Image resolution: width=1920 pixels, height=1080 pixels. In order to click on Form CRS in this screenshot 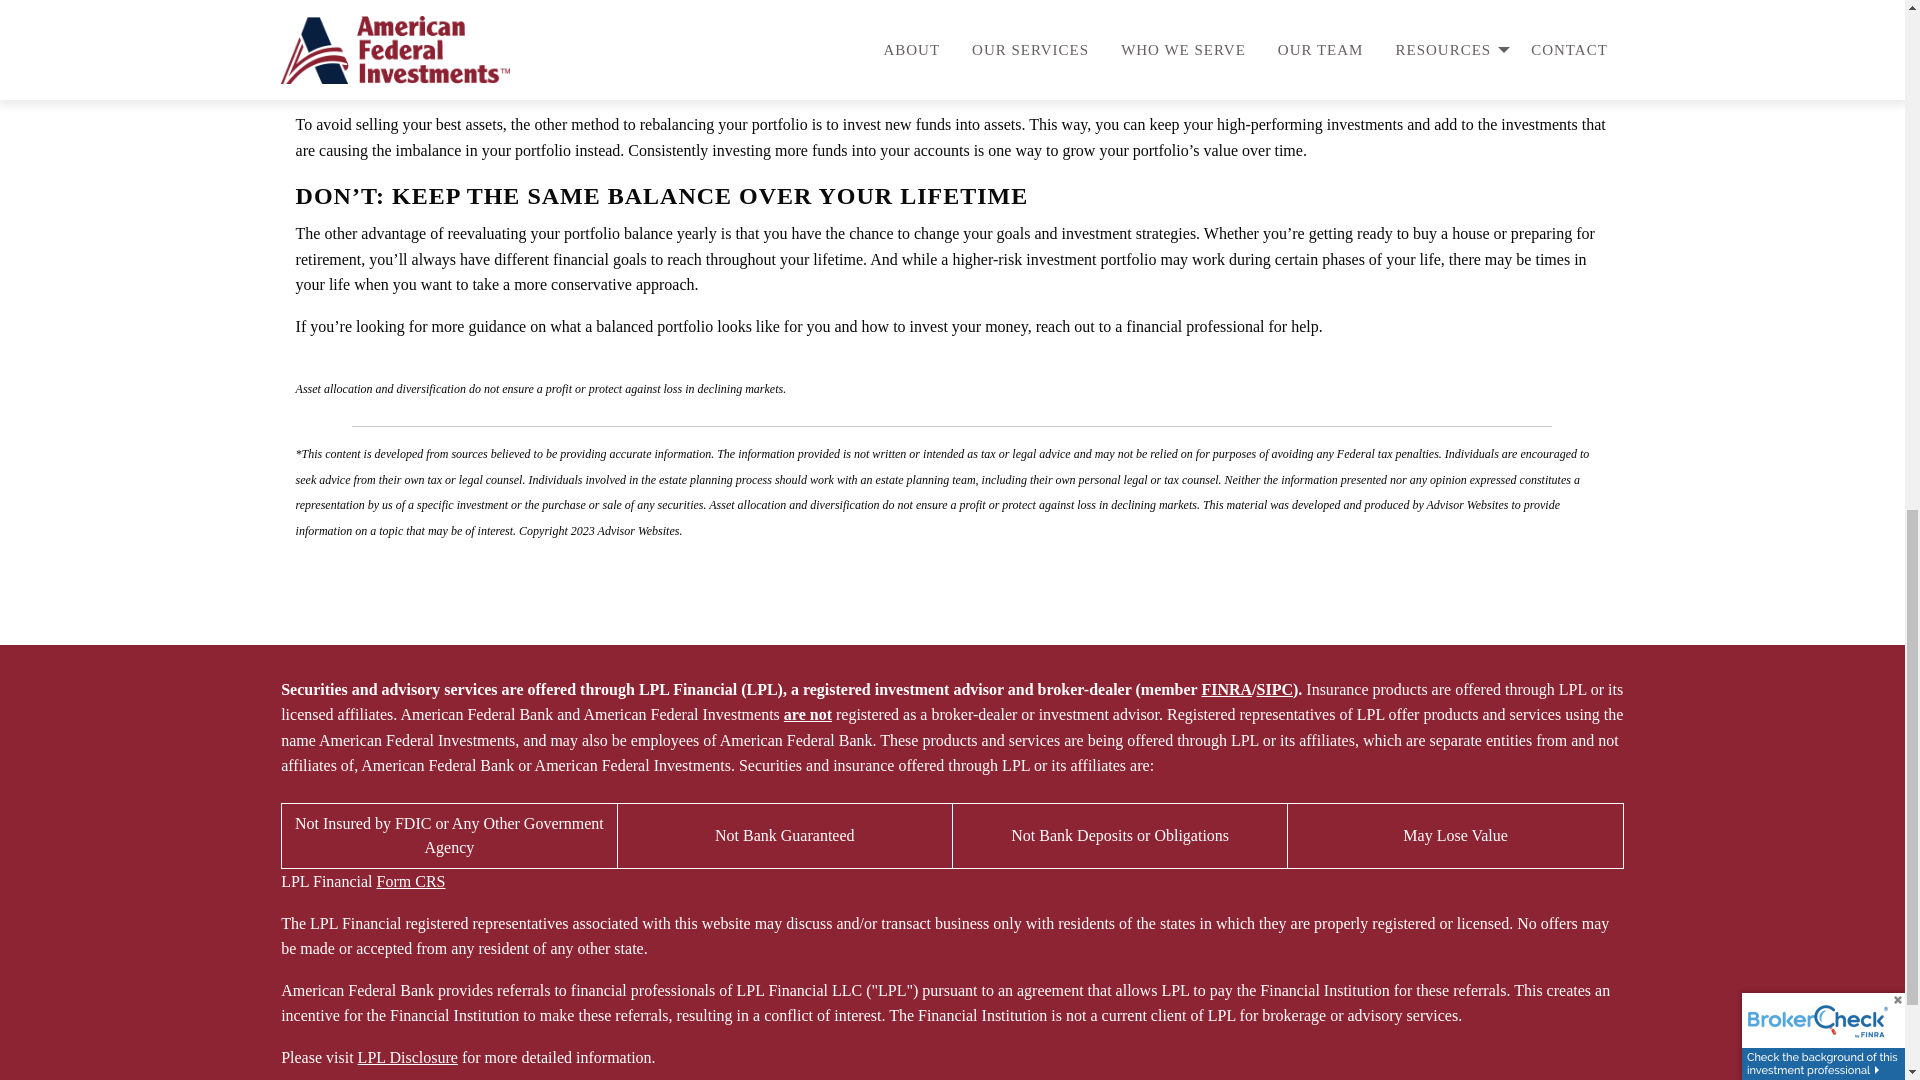, I will do `click(410, 880)`.